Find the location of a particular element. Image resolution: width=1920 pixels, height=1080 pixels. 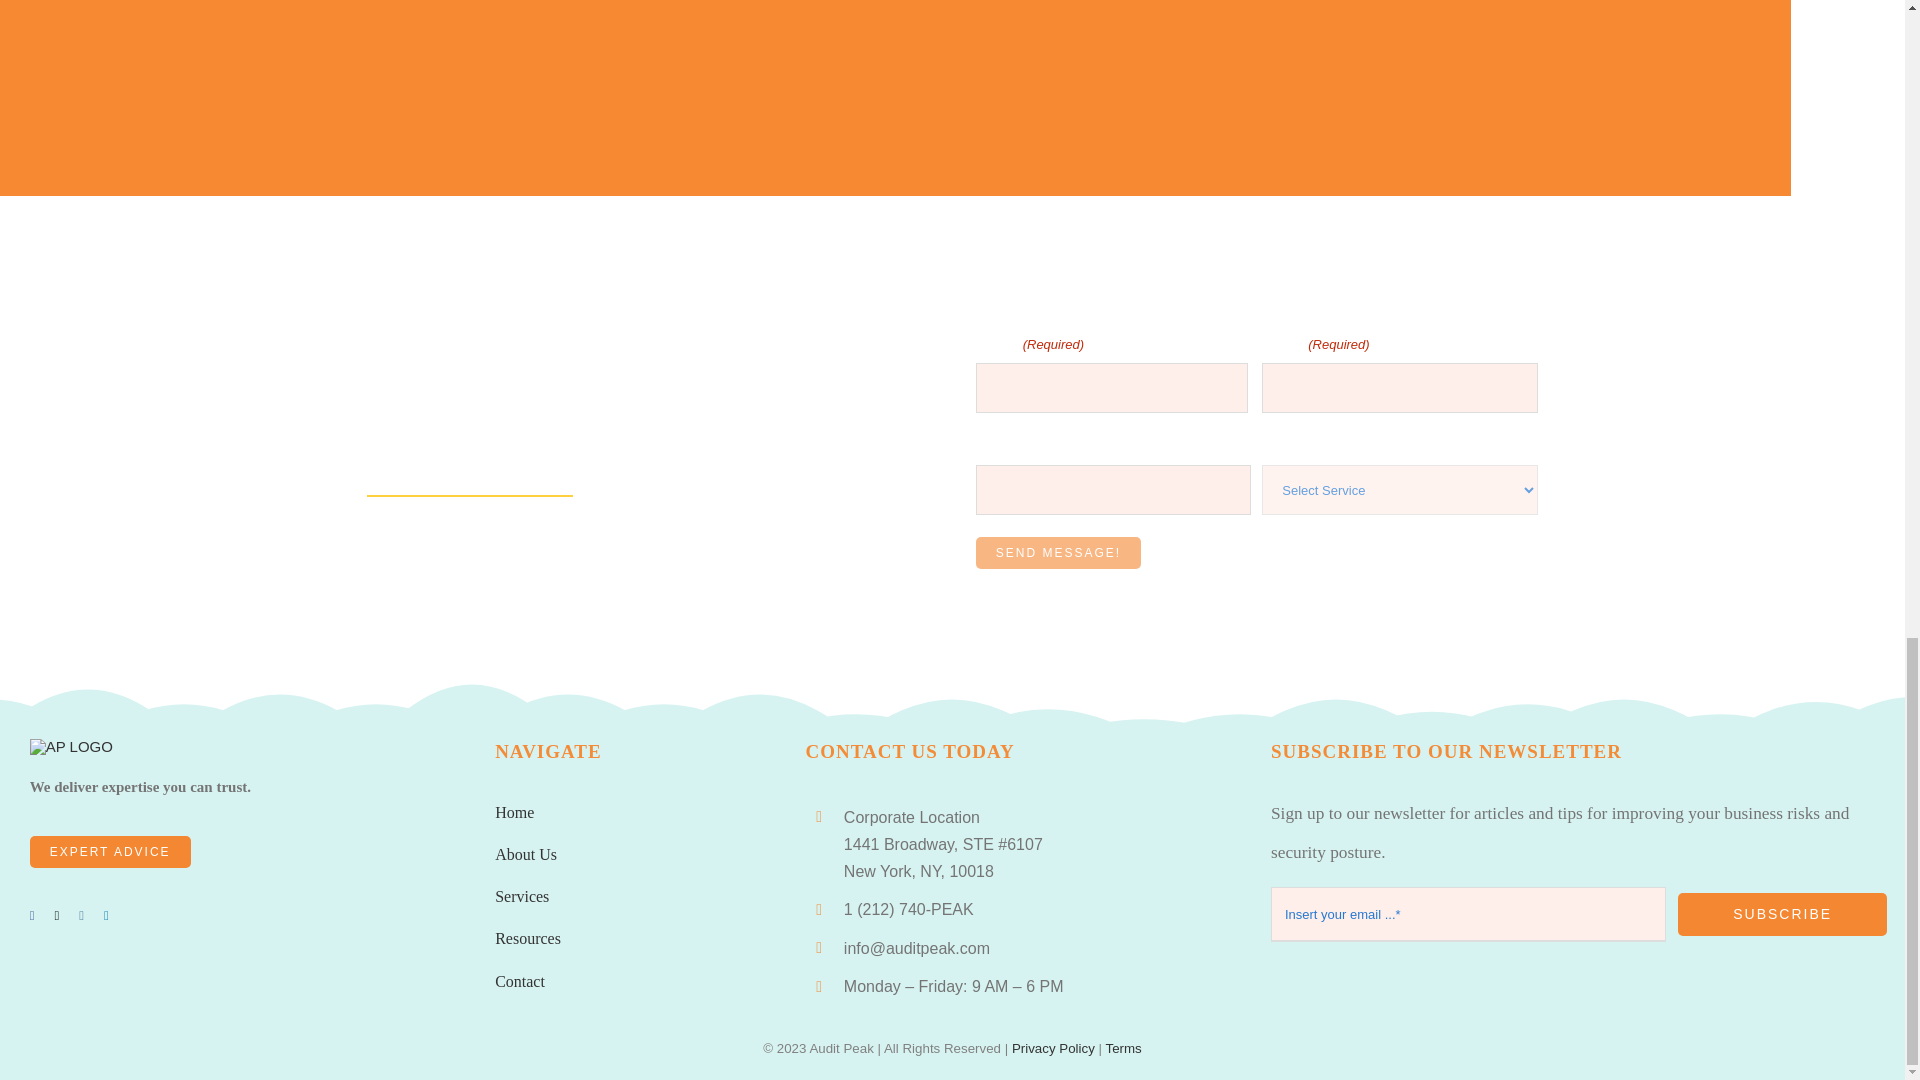

Contact is located at coordinates (520, 982).